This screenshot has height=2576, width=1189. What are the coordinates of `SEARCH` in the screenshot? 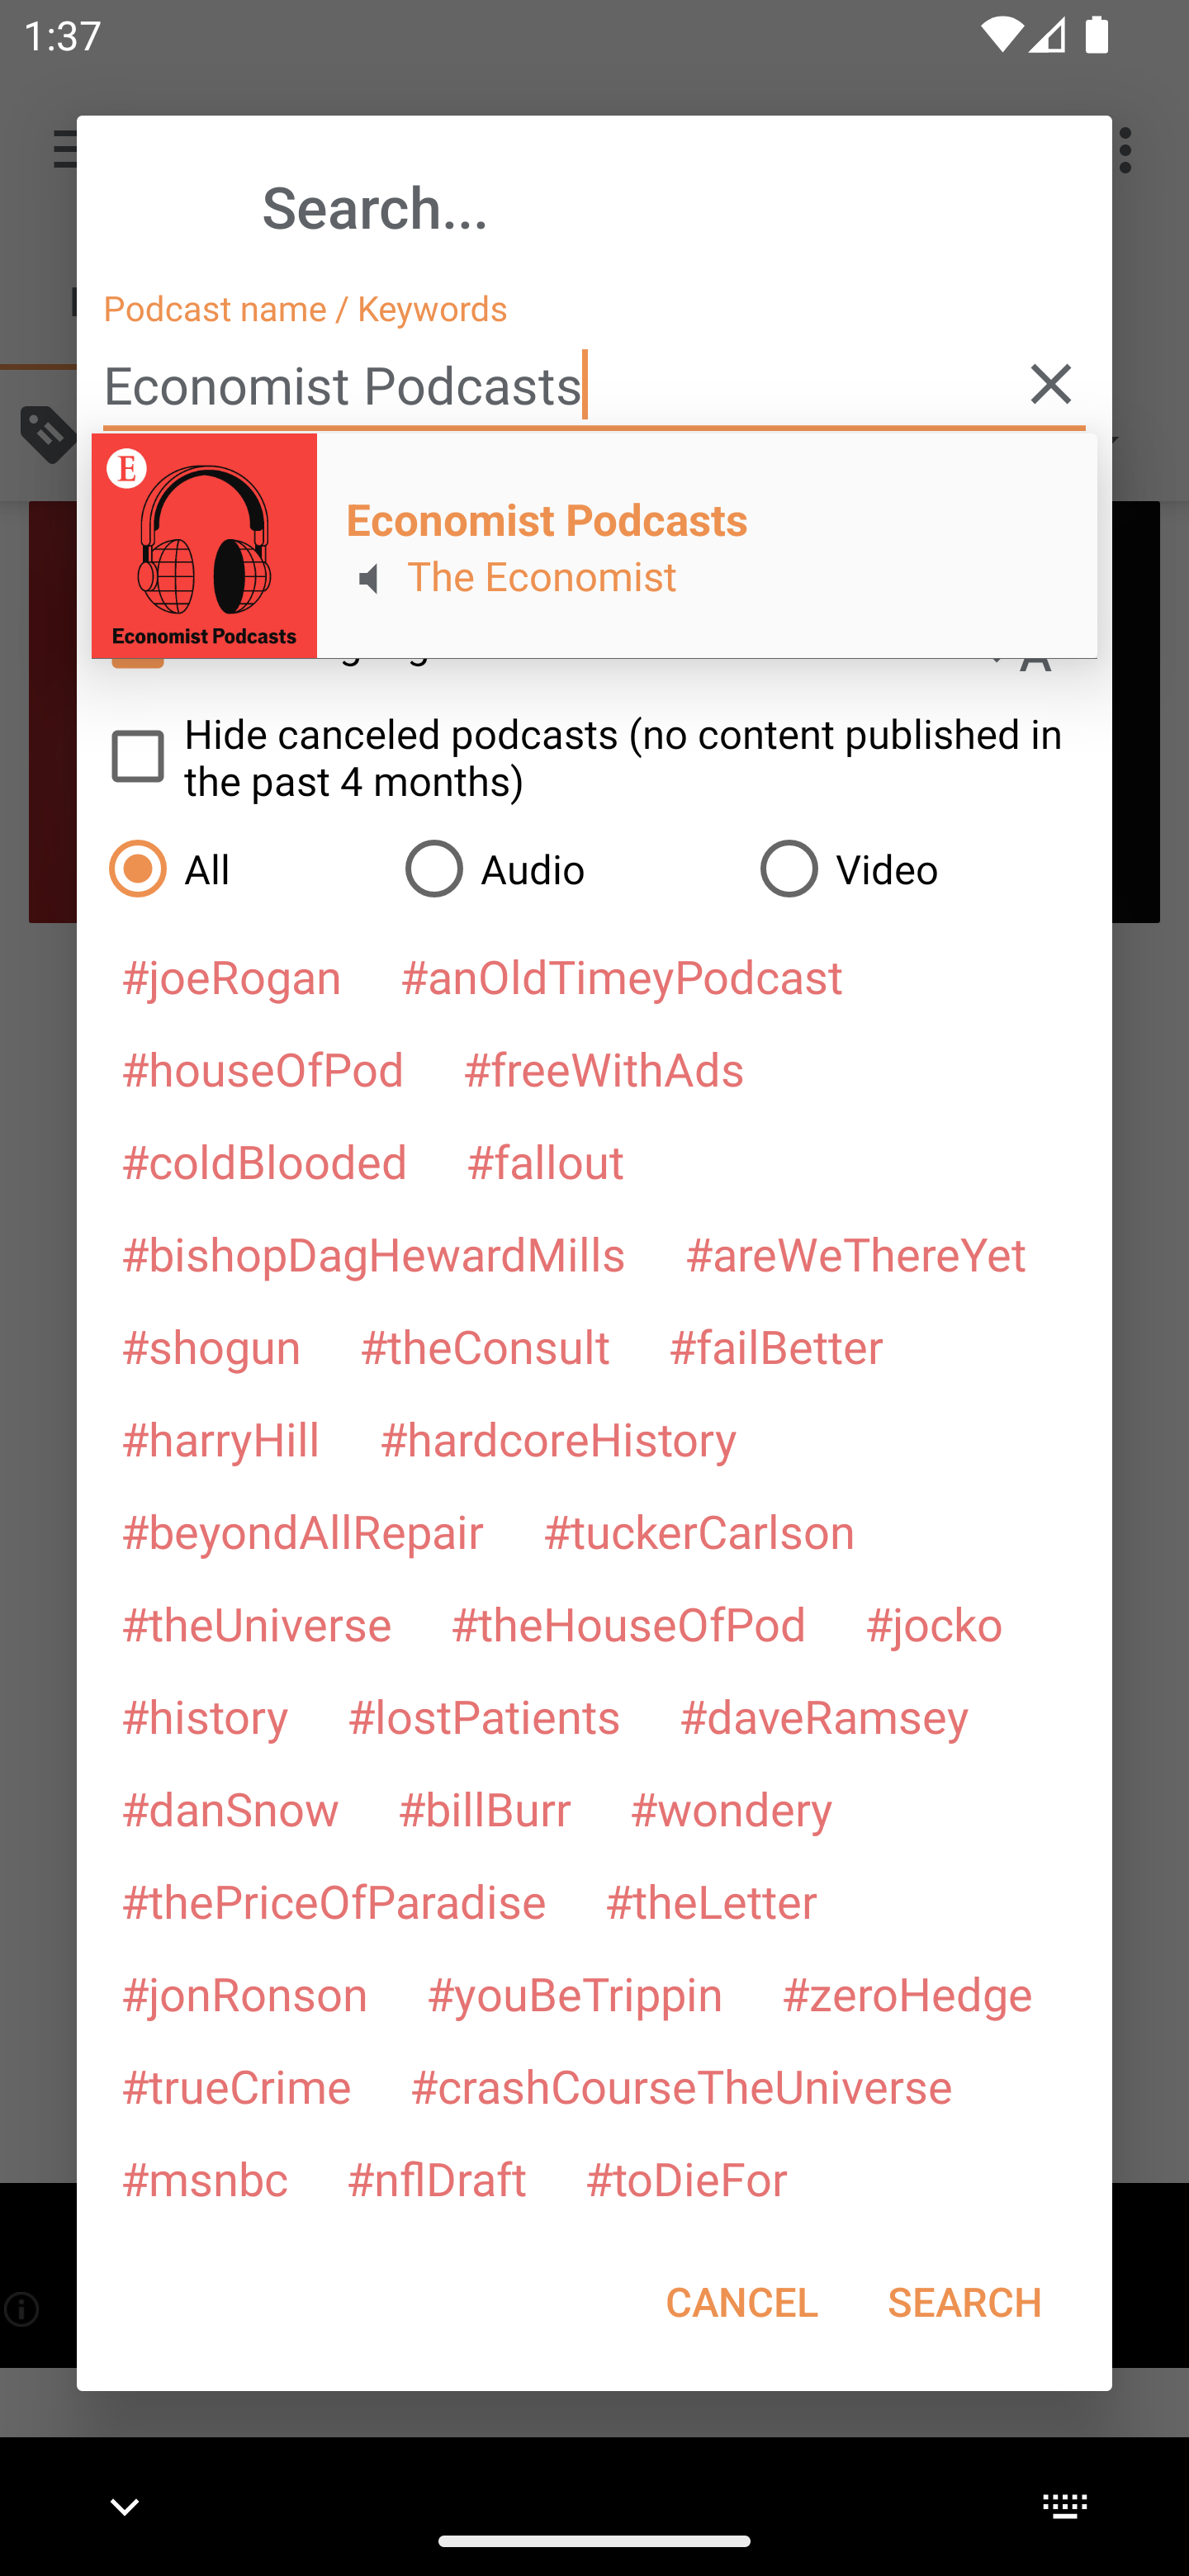 It's located at (964, 2301).